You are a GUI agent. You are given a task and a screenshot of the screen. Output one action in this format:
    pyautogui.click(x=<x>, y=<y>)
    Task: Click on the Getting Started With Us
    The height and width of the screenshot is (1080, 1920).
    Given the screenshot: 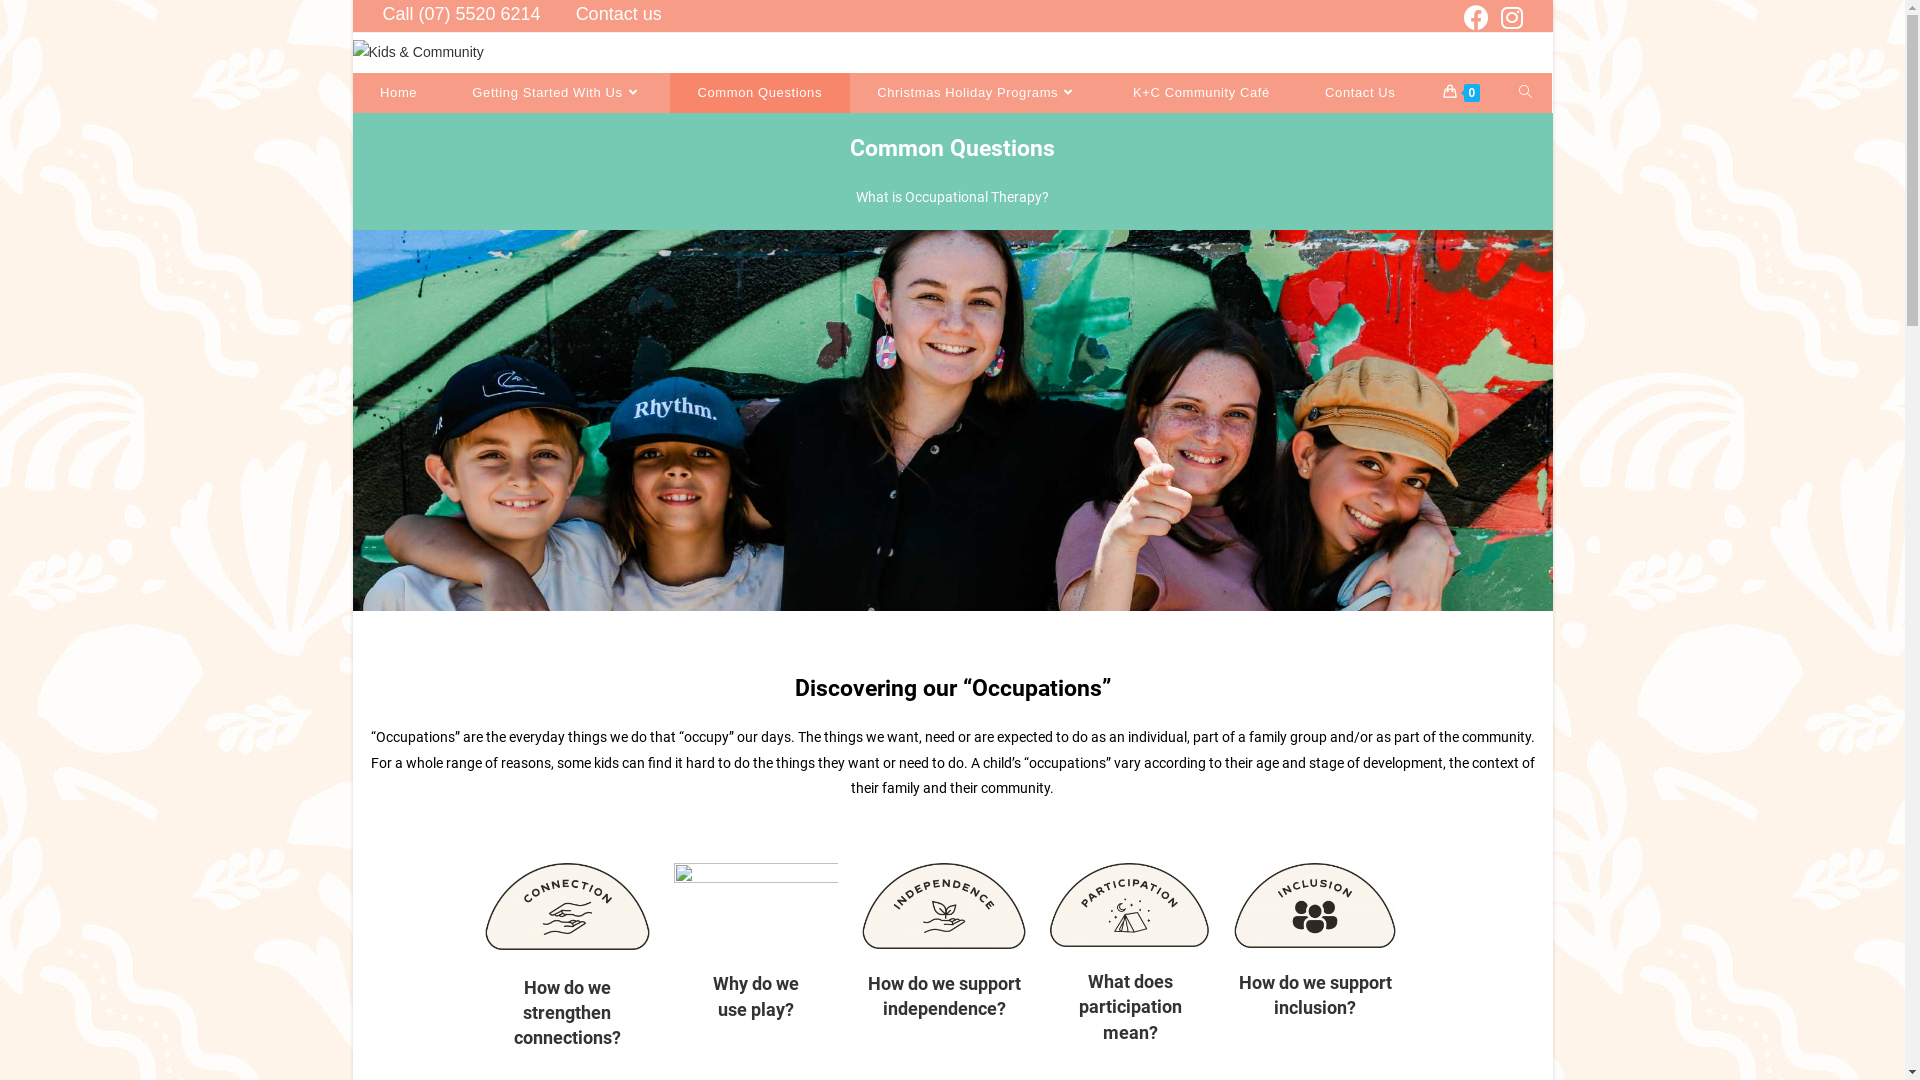 What is the action you would take?
    pyautogui.click(x=900, y=840)
    